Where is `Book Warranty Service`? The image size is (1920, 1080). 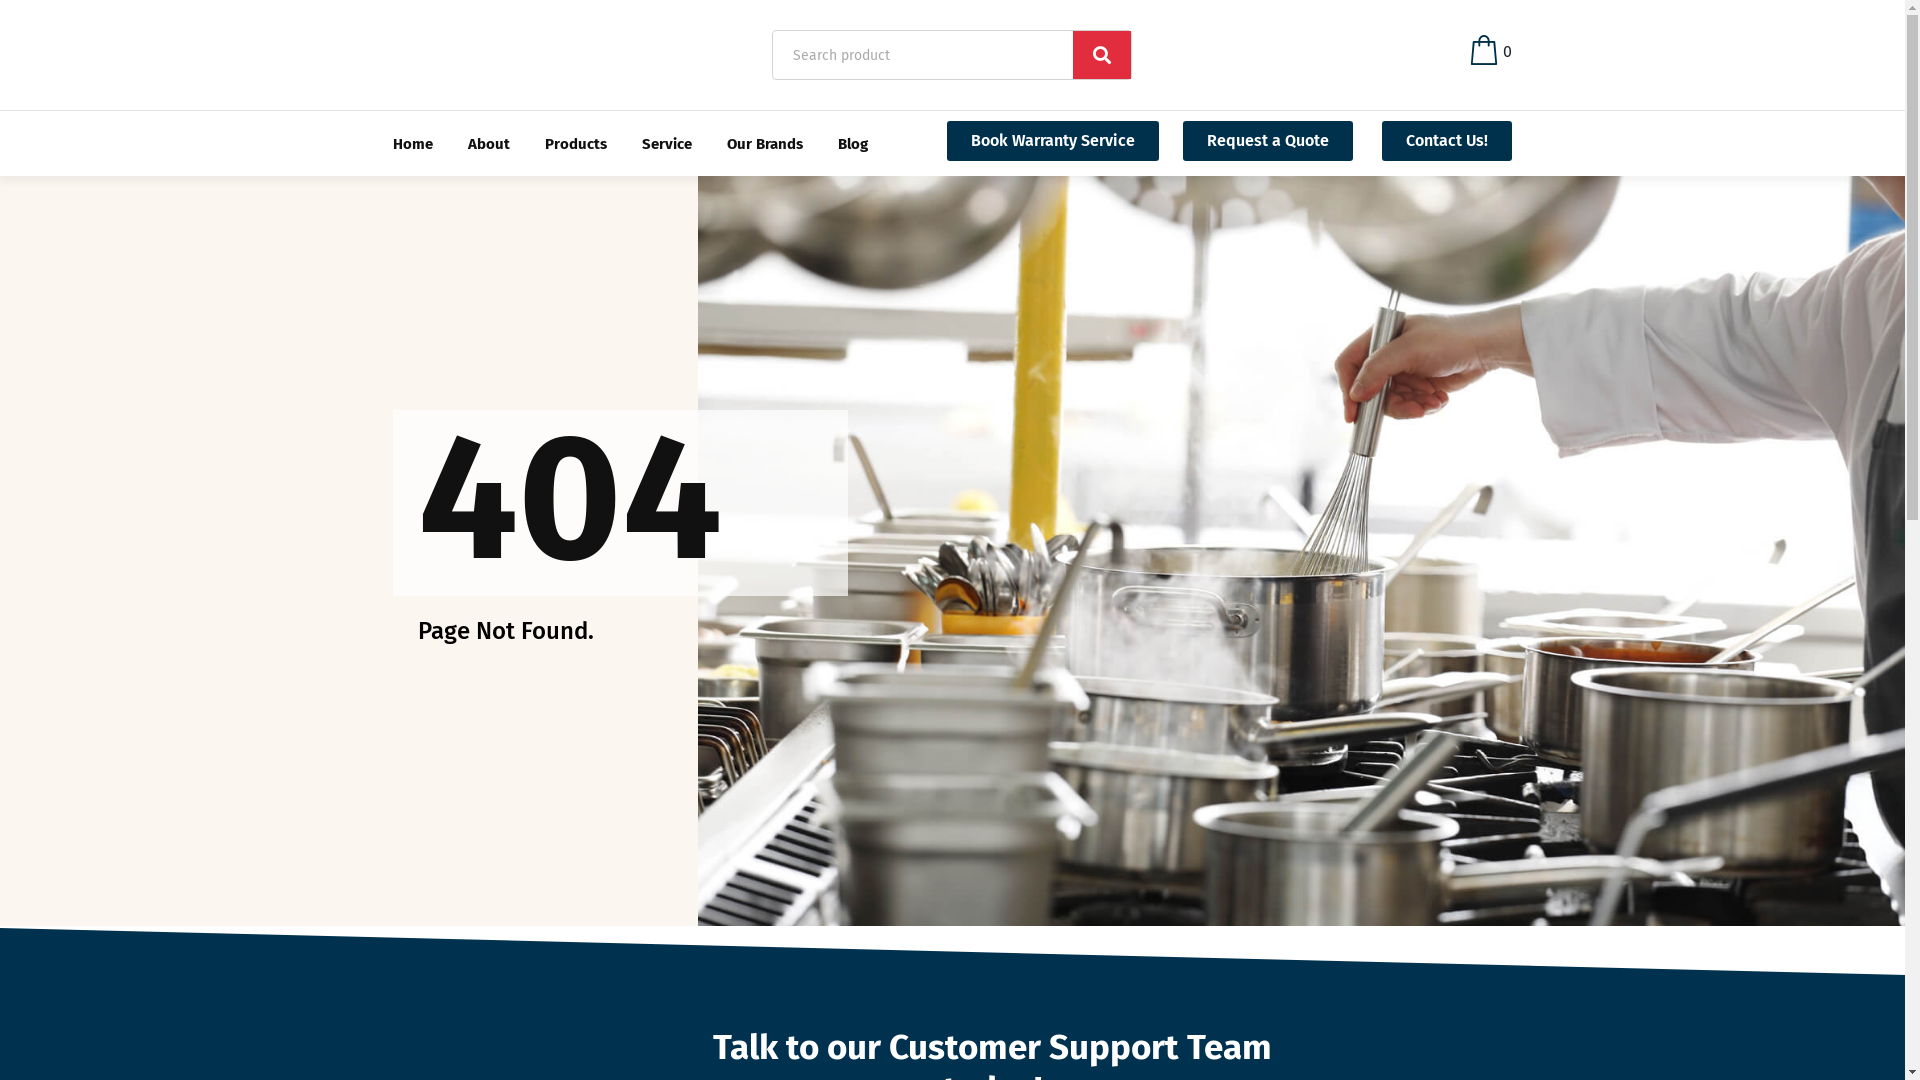
Book Warranty Service is located at coordinates (1053, 141).